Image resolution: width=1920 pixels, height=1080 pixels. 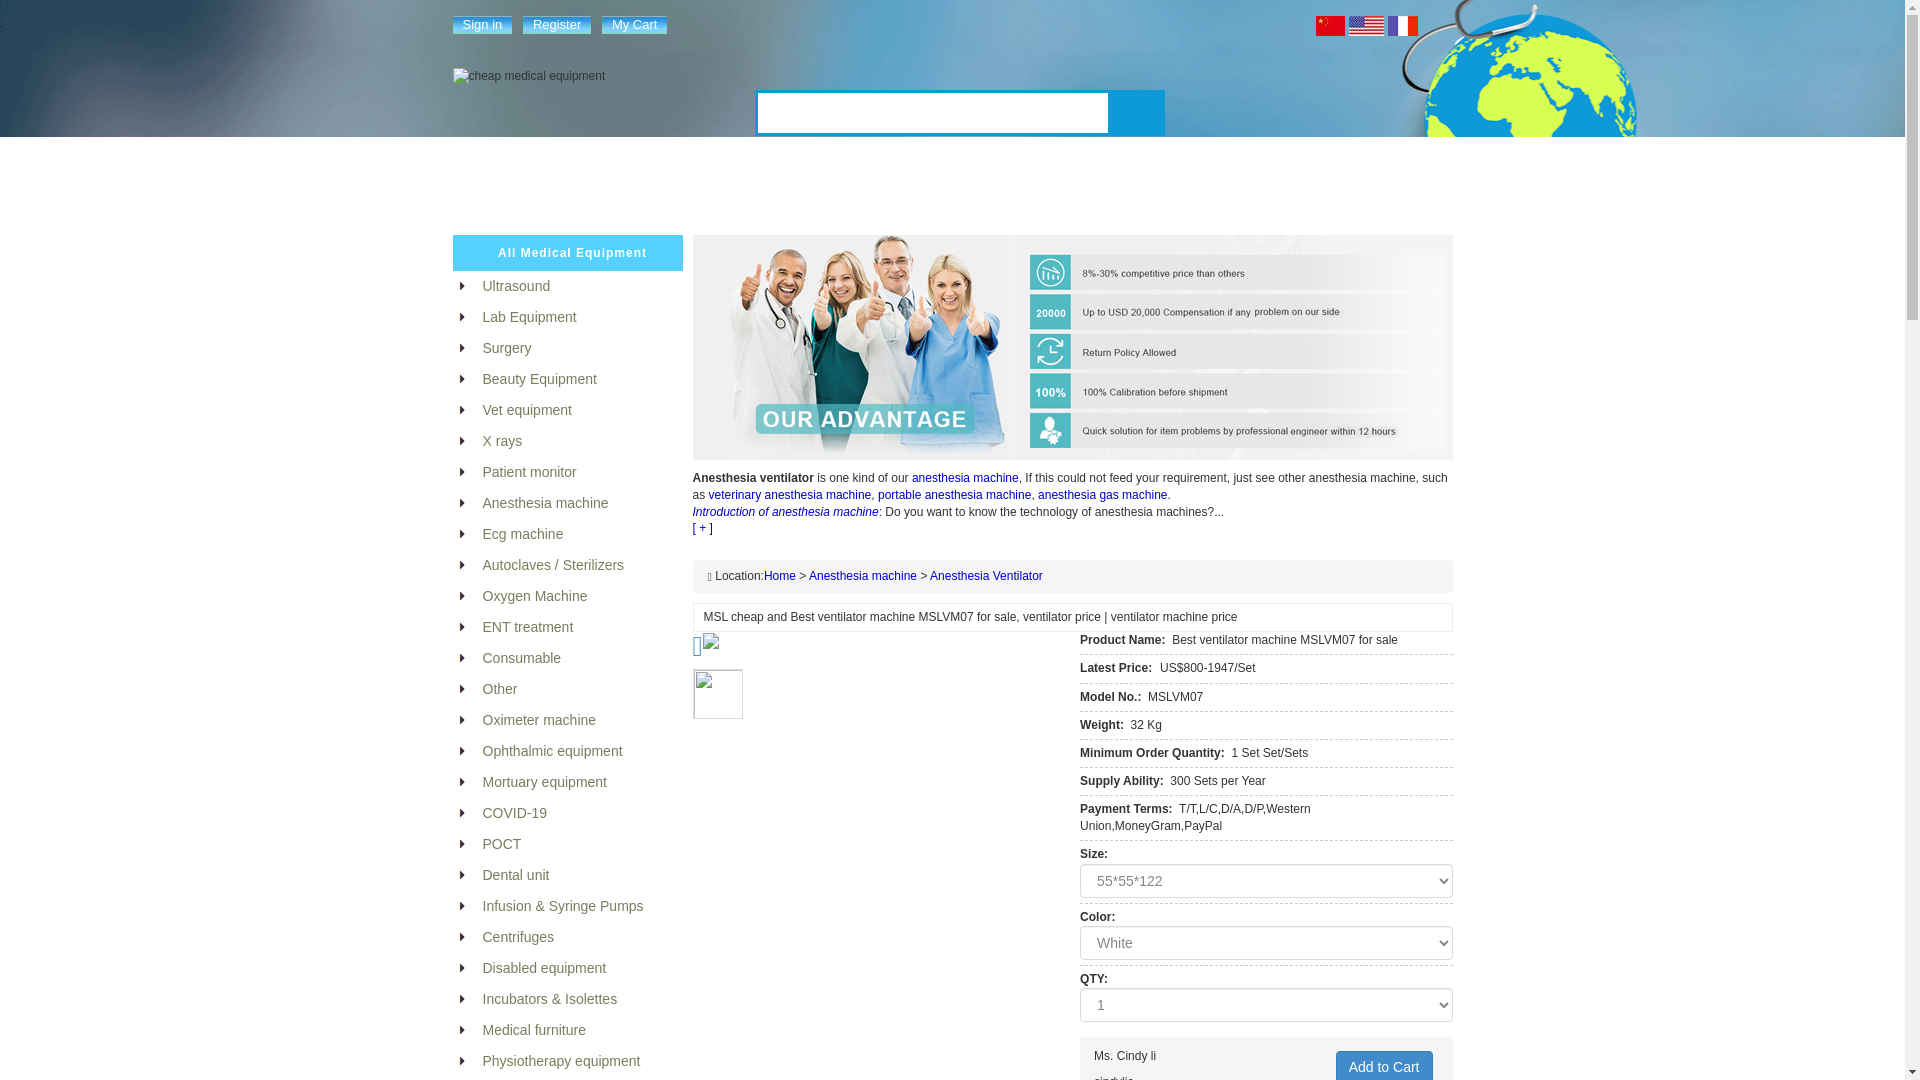 What do you see at coordinates (557, 24) in the screenshot?
I see `Register` at bounding box center [557, 24].